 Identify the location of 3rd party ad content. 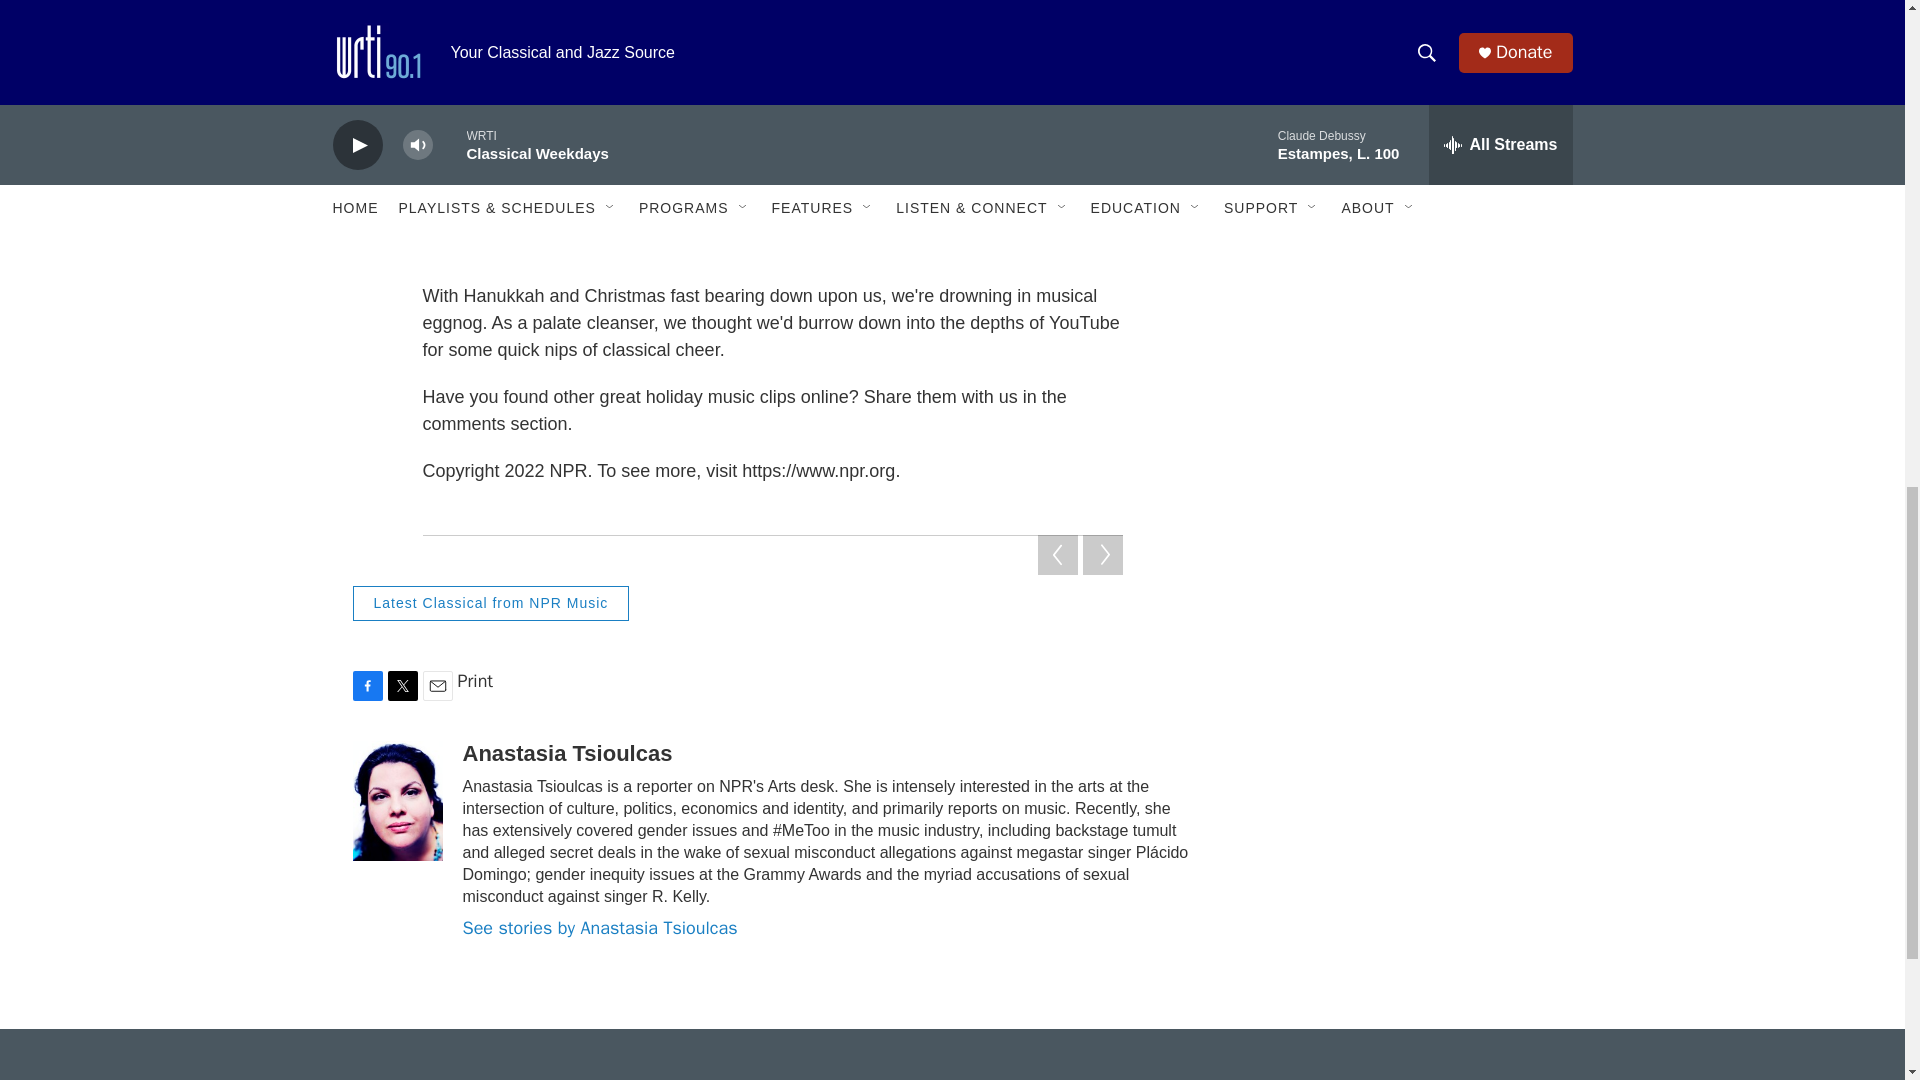
(1401, 230).